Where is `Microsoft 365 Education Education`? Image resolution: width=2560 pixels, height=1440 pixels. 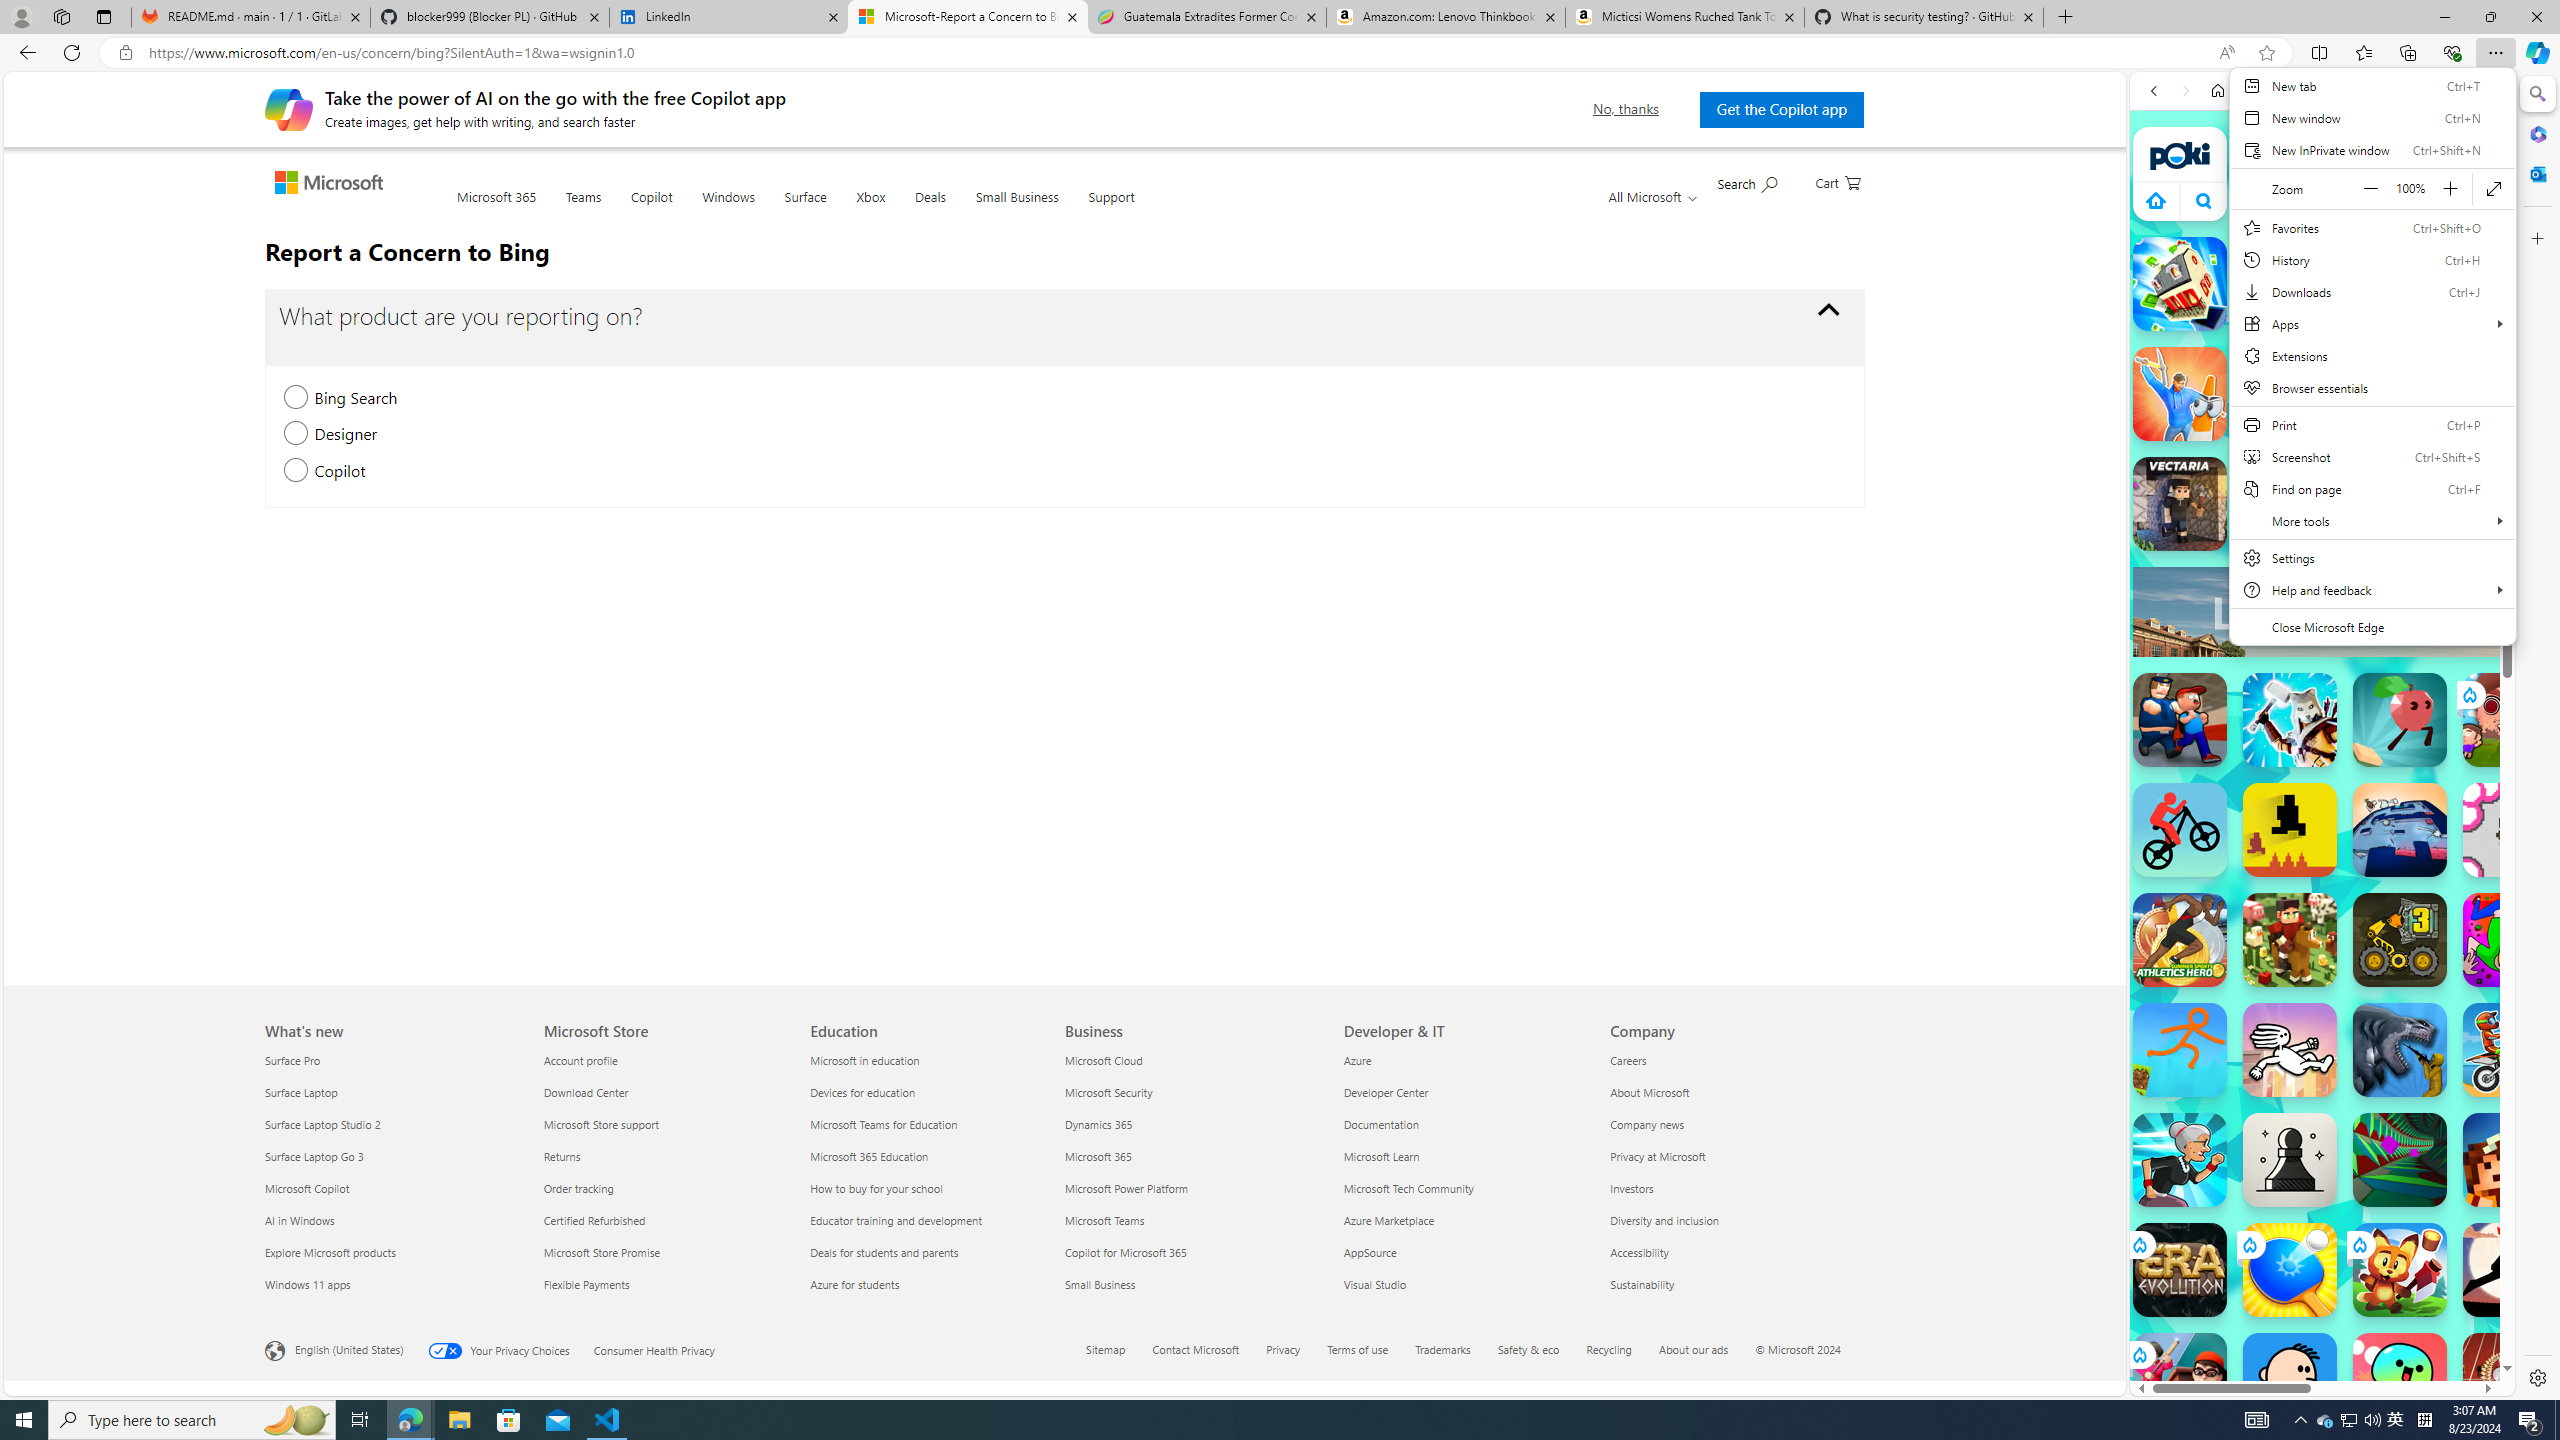 Microsoft 365 Education Education is located at coordinates (868, 1155).